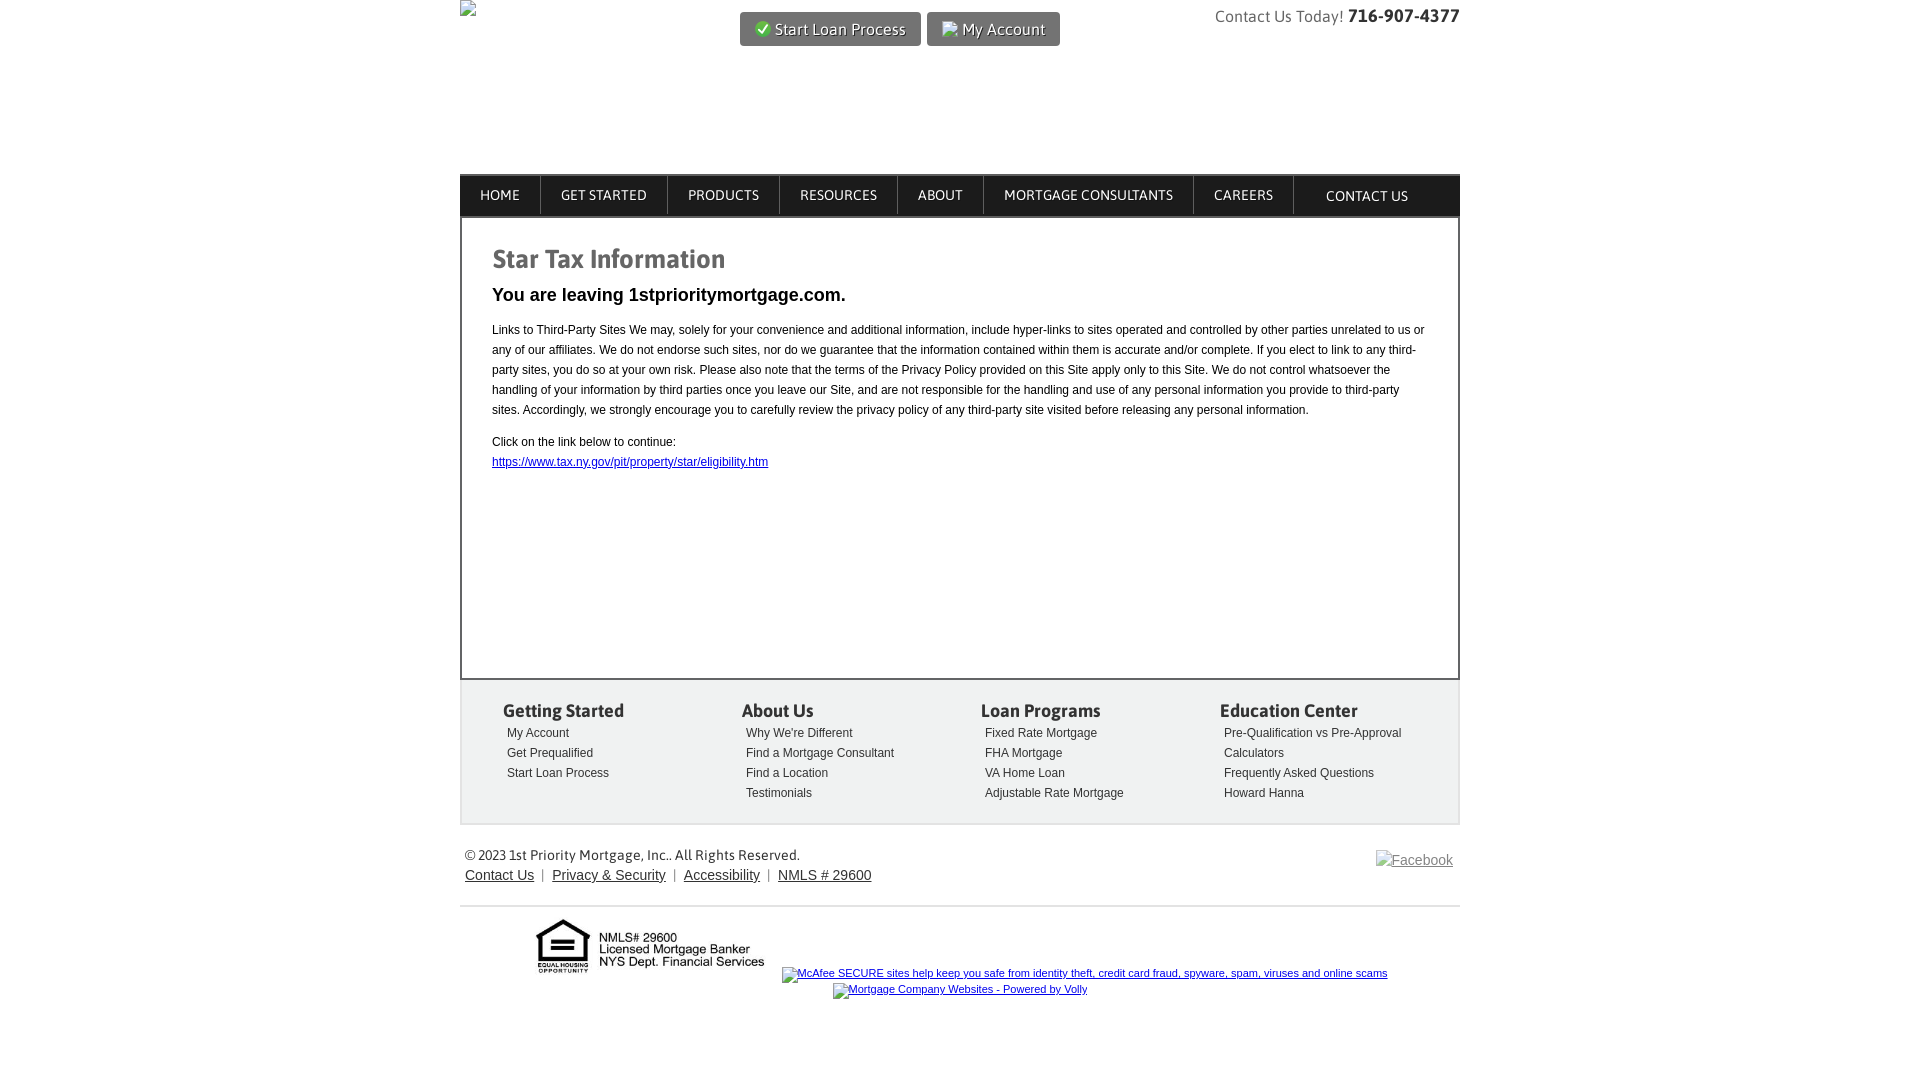  I want to click on Accessibility, so click(722, 874).